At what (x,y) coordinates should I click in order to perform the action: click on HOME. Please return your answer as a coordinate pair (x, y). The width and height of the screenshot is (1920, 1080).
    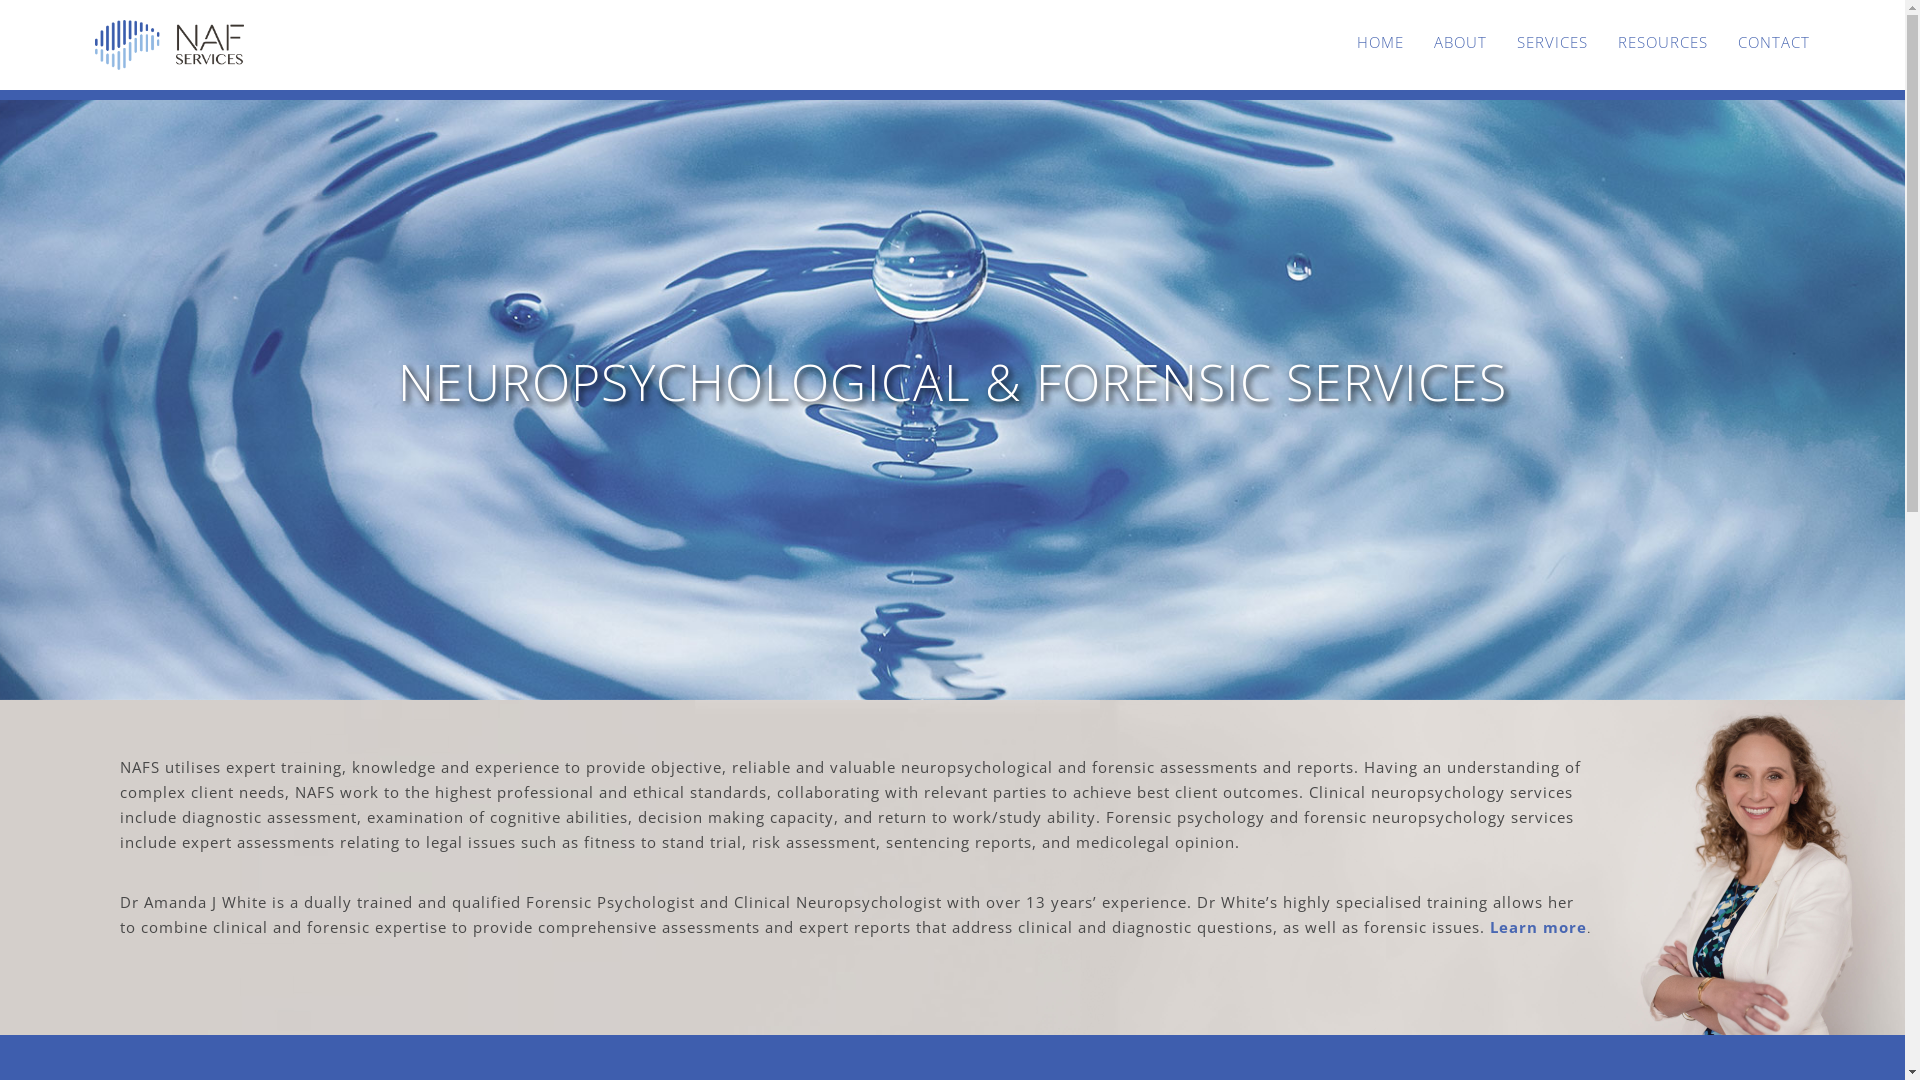
    Looking at the image, I should click on (1380, 42).